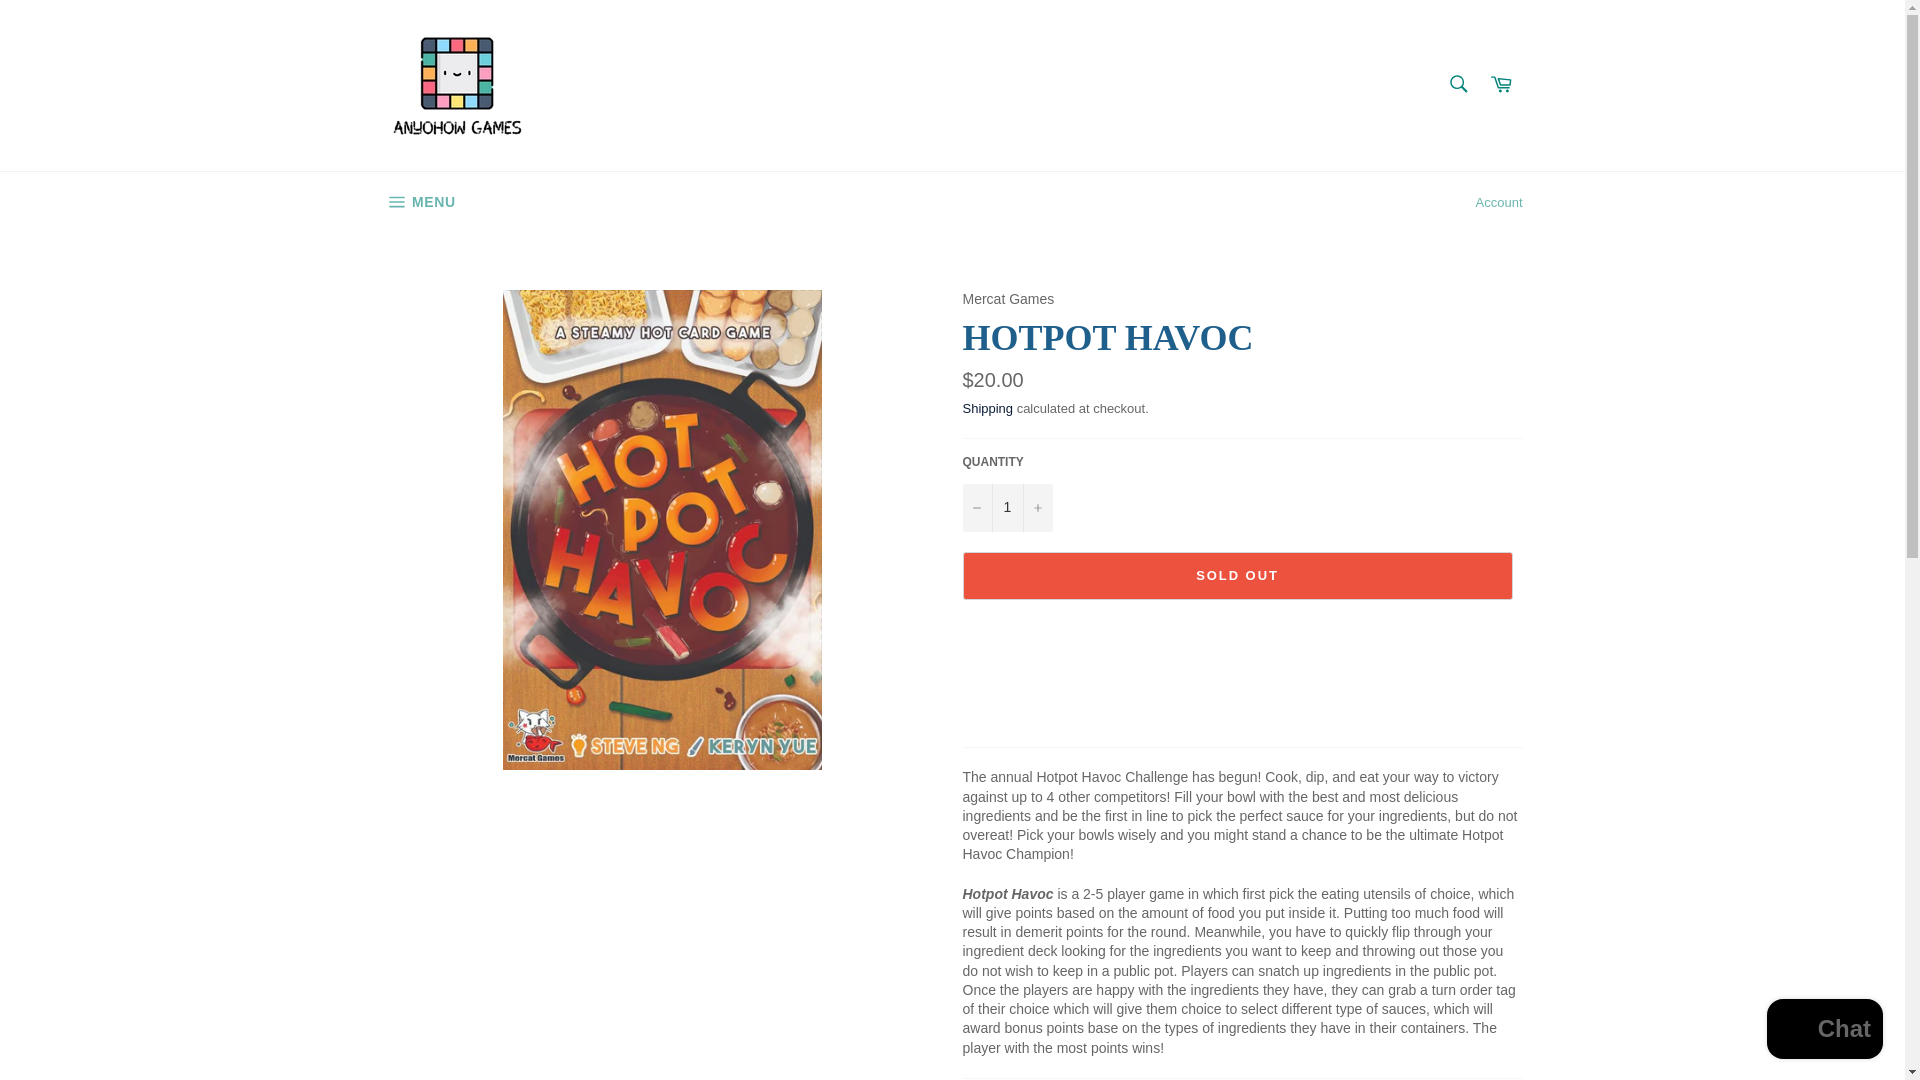 The width and height of the screenshot is (1920, 1080). Describe the element at coordinates (1006, 508) in the screenshot. I see `1` at that location.